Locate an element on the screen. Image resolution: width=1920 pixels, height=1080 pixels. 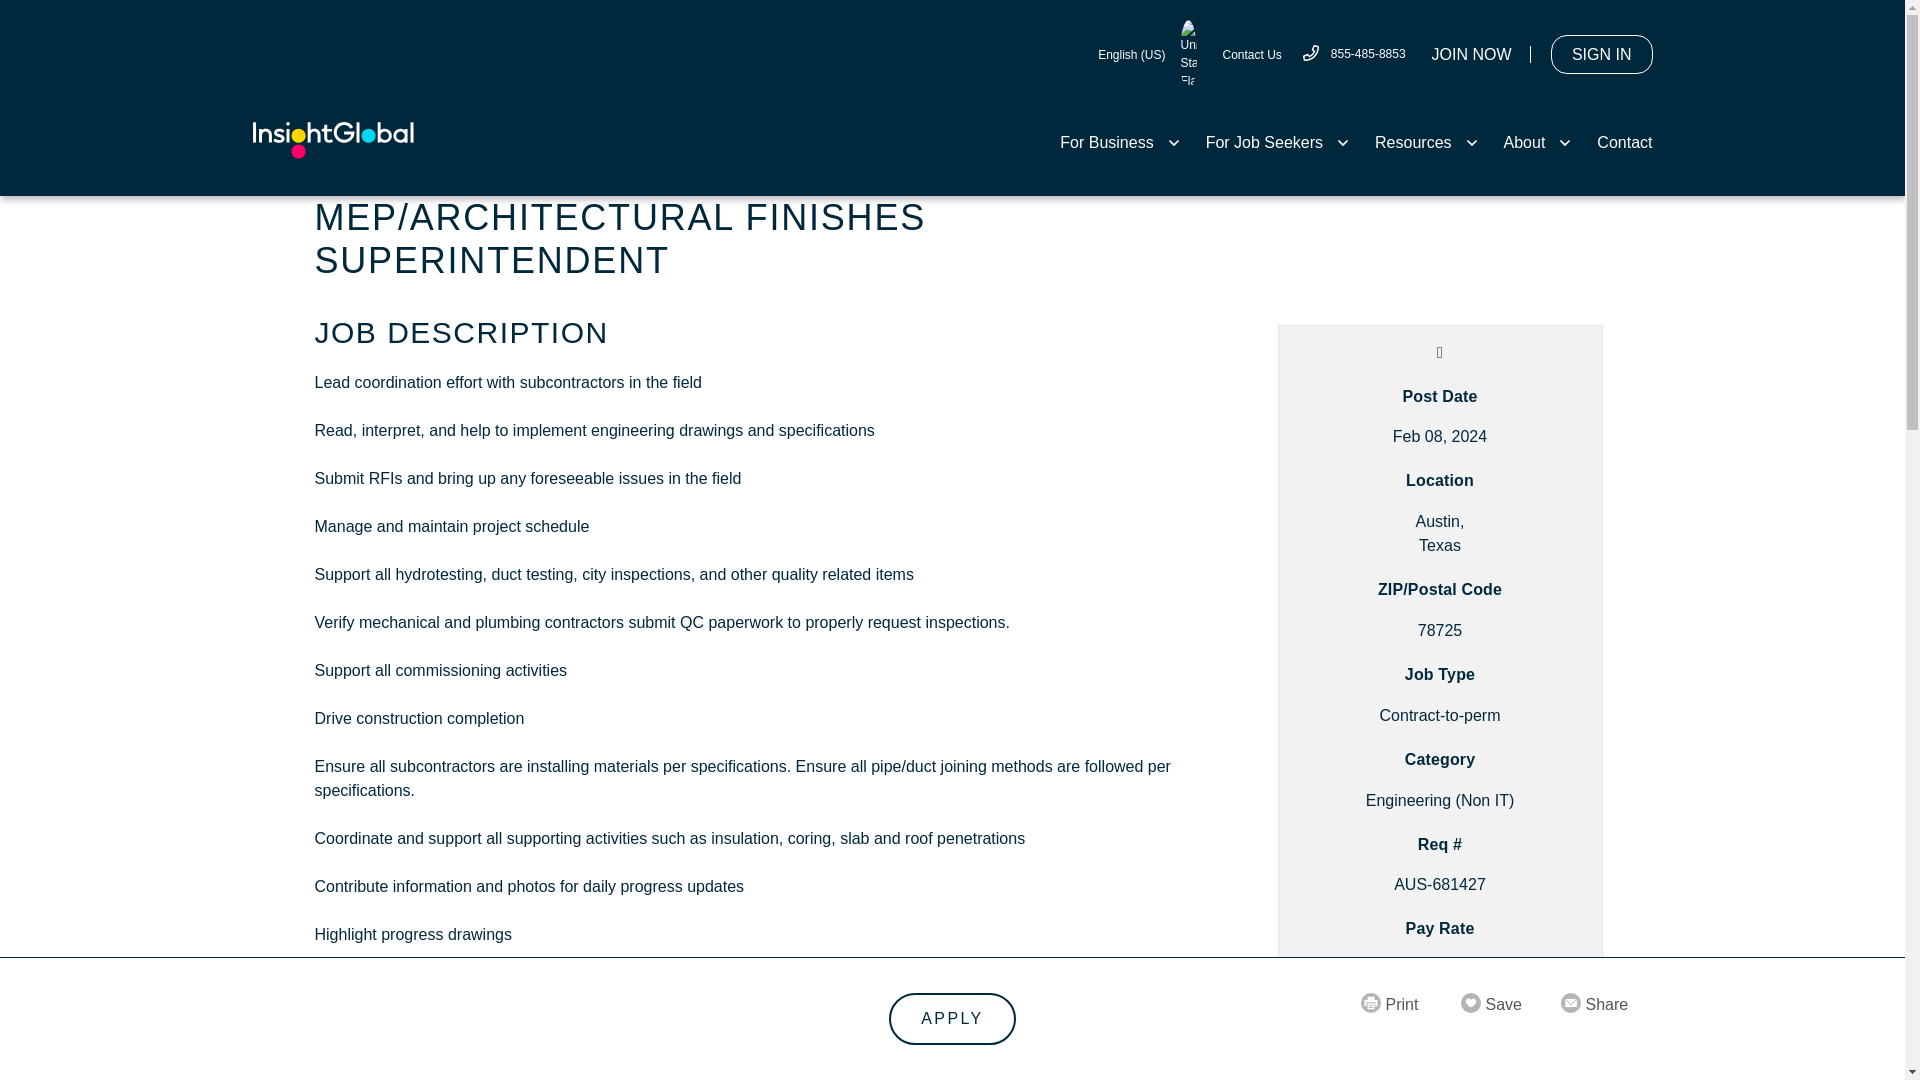
For Business is located at coordinates (1120, 142).